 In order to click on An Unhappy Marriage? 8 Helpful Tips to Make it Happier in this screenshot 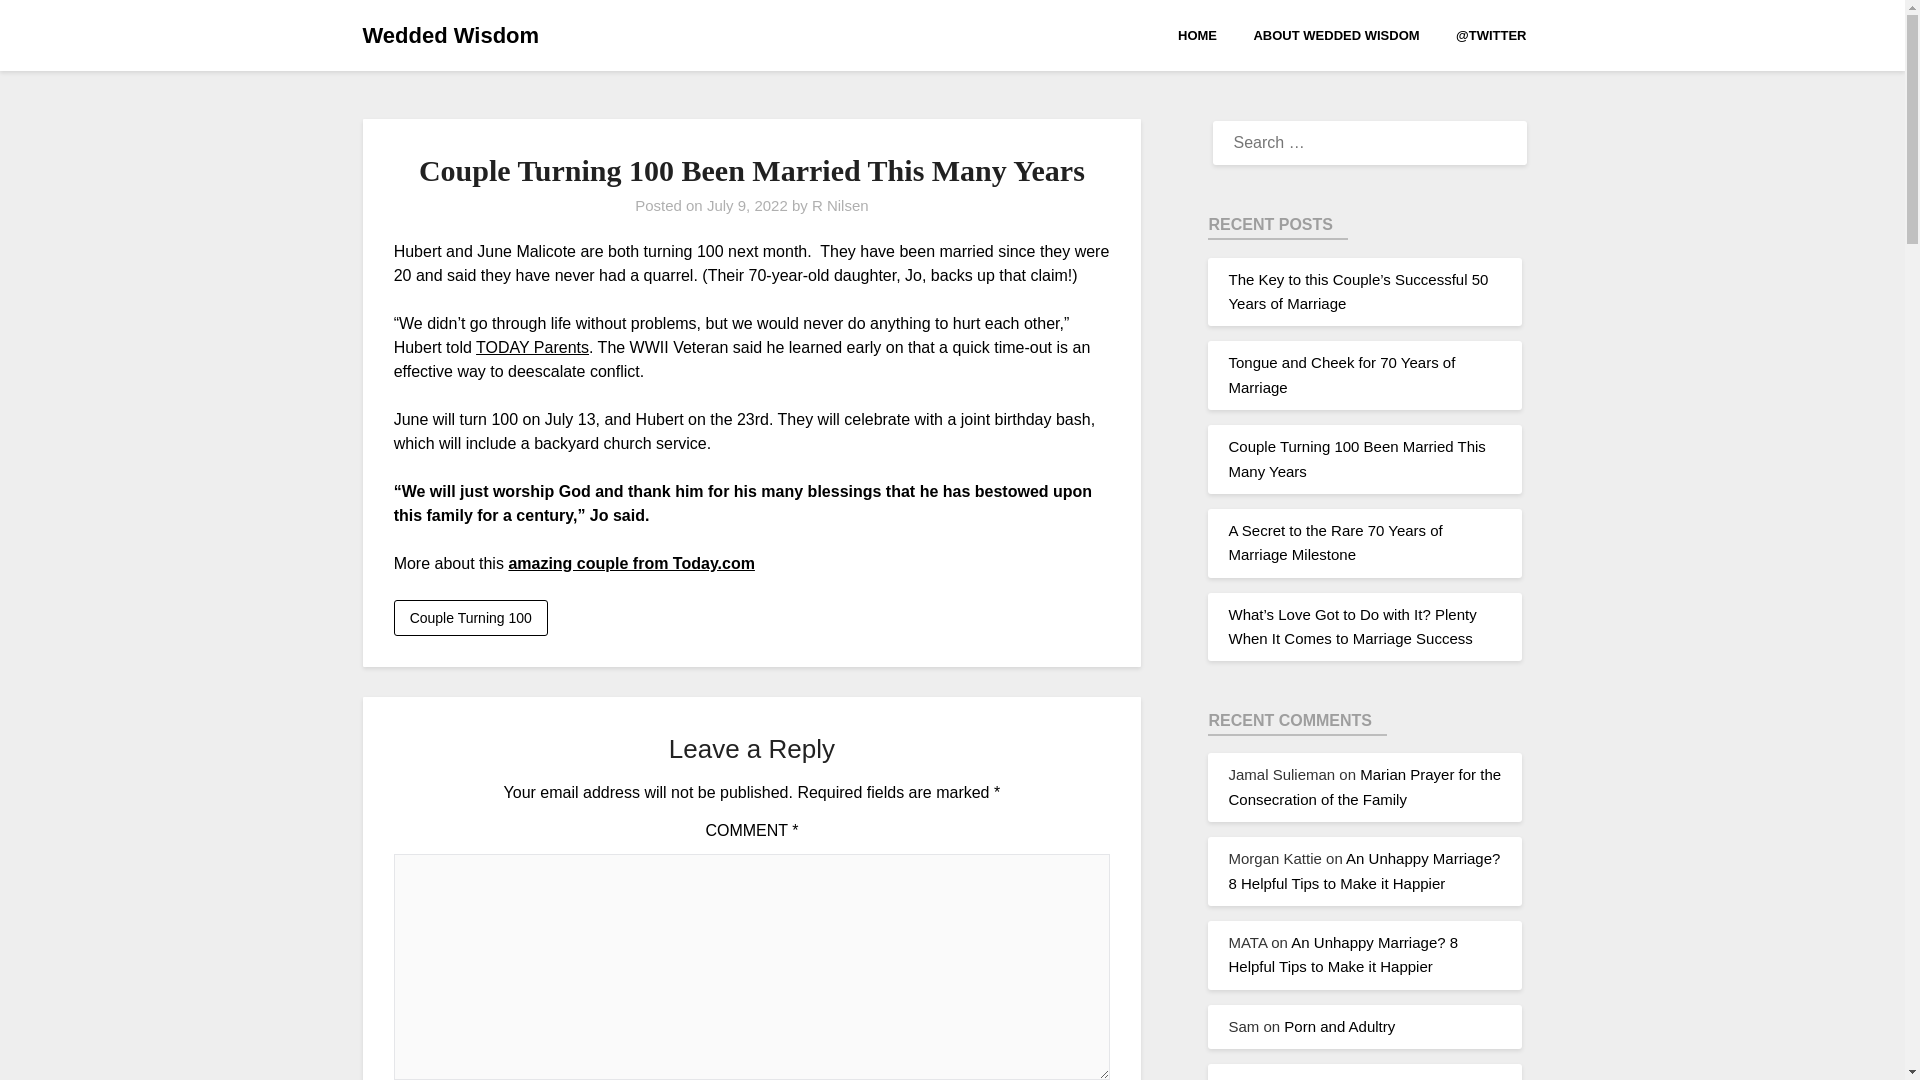, I will do `click(1342, 954)`.